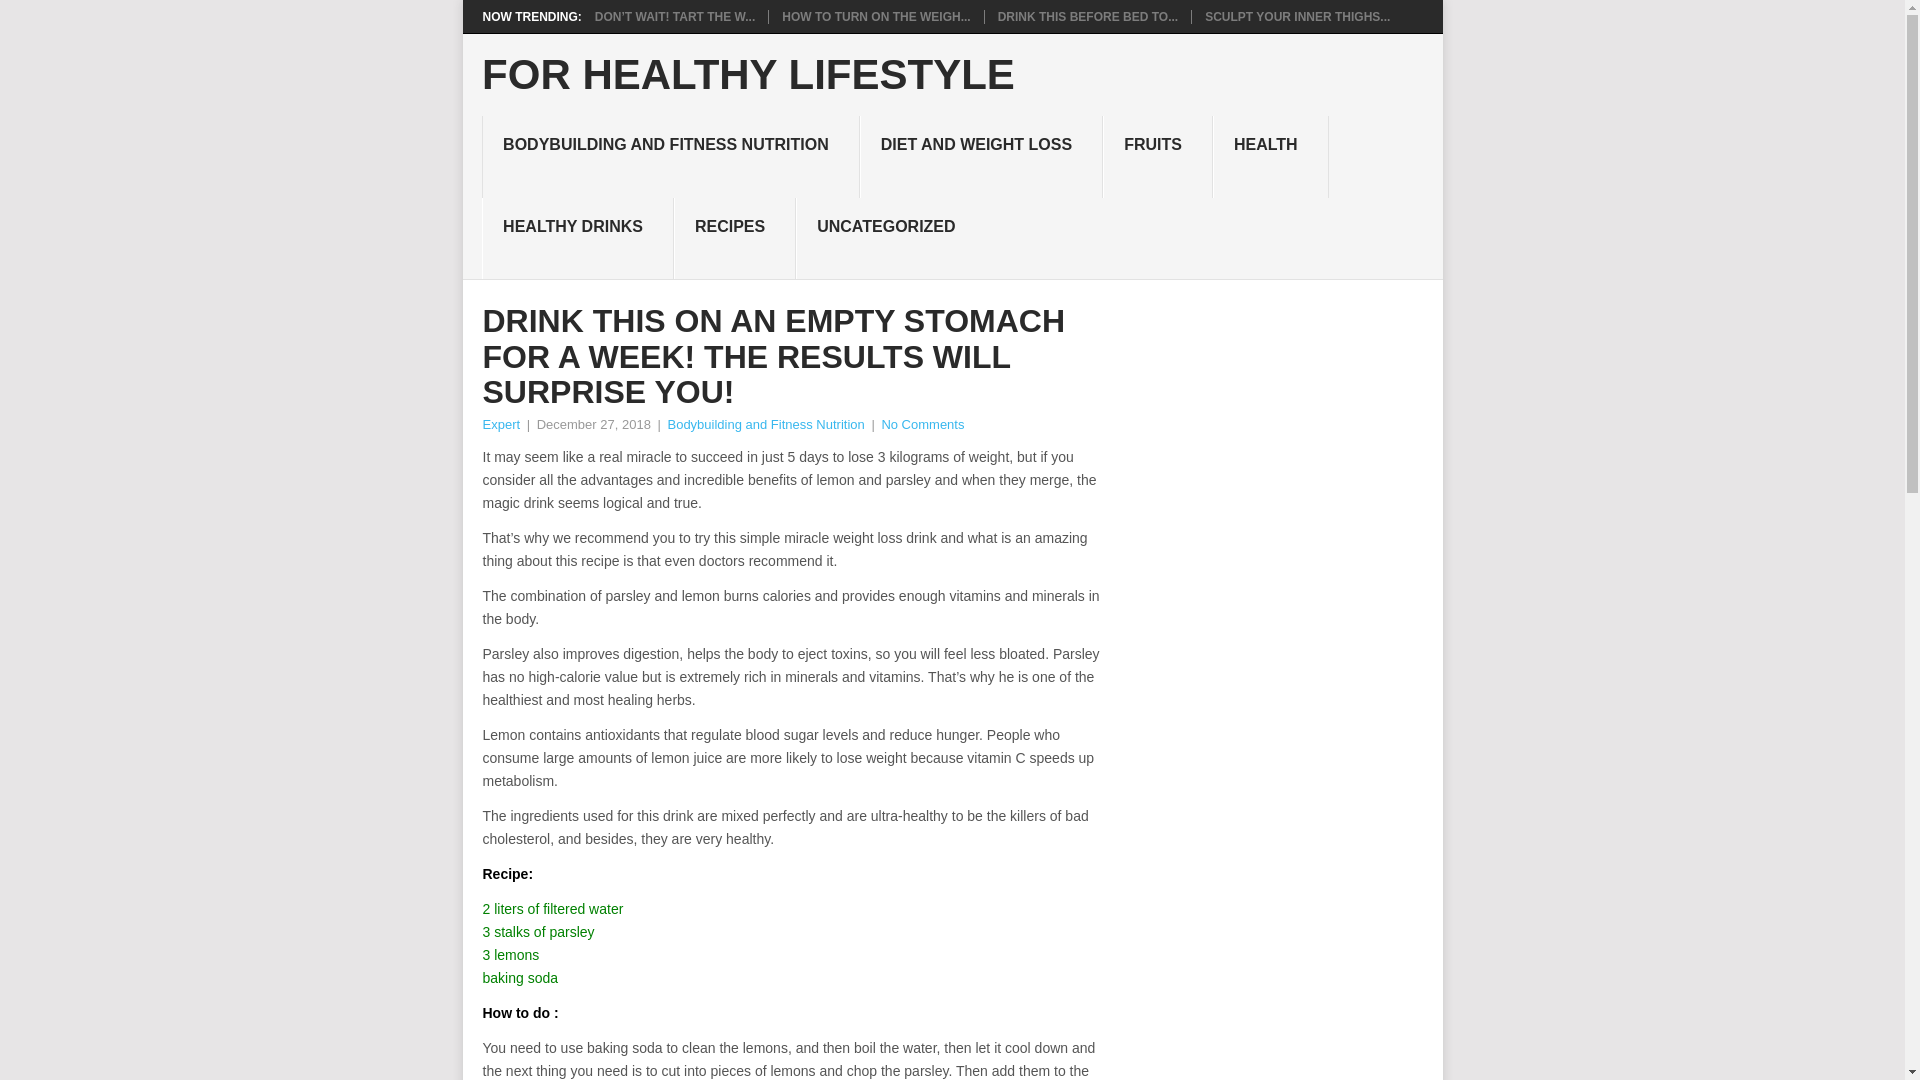 The height and width of the screenshot is (1080, 1920). What do you see at coordinates (670, 156) in the screenshot?
I see `BODYBUILDING AND FITNESS NUTRITION` at bounding box center [670, 156].